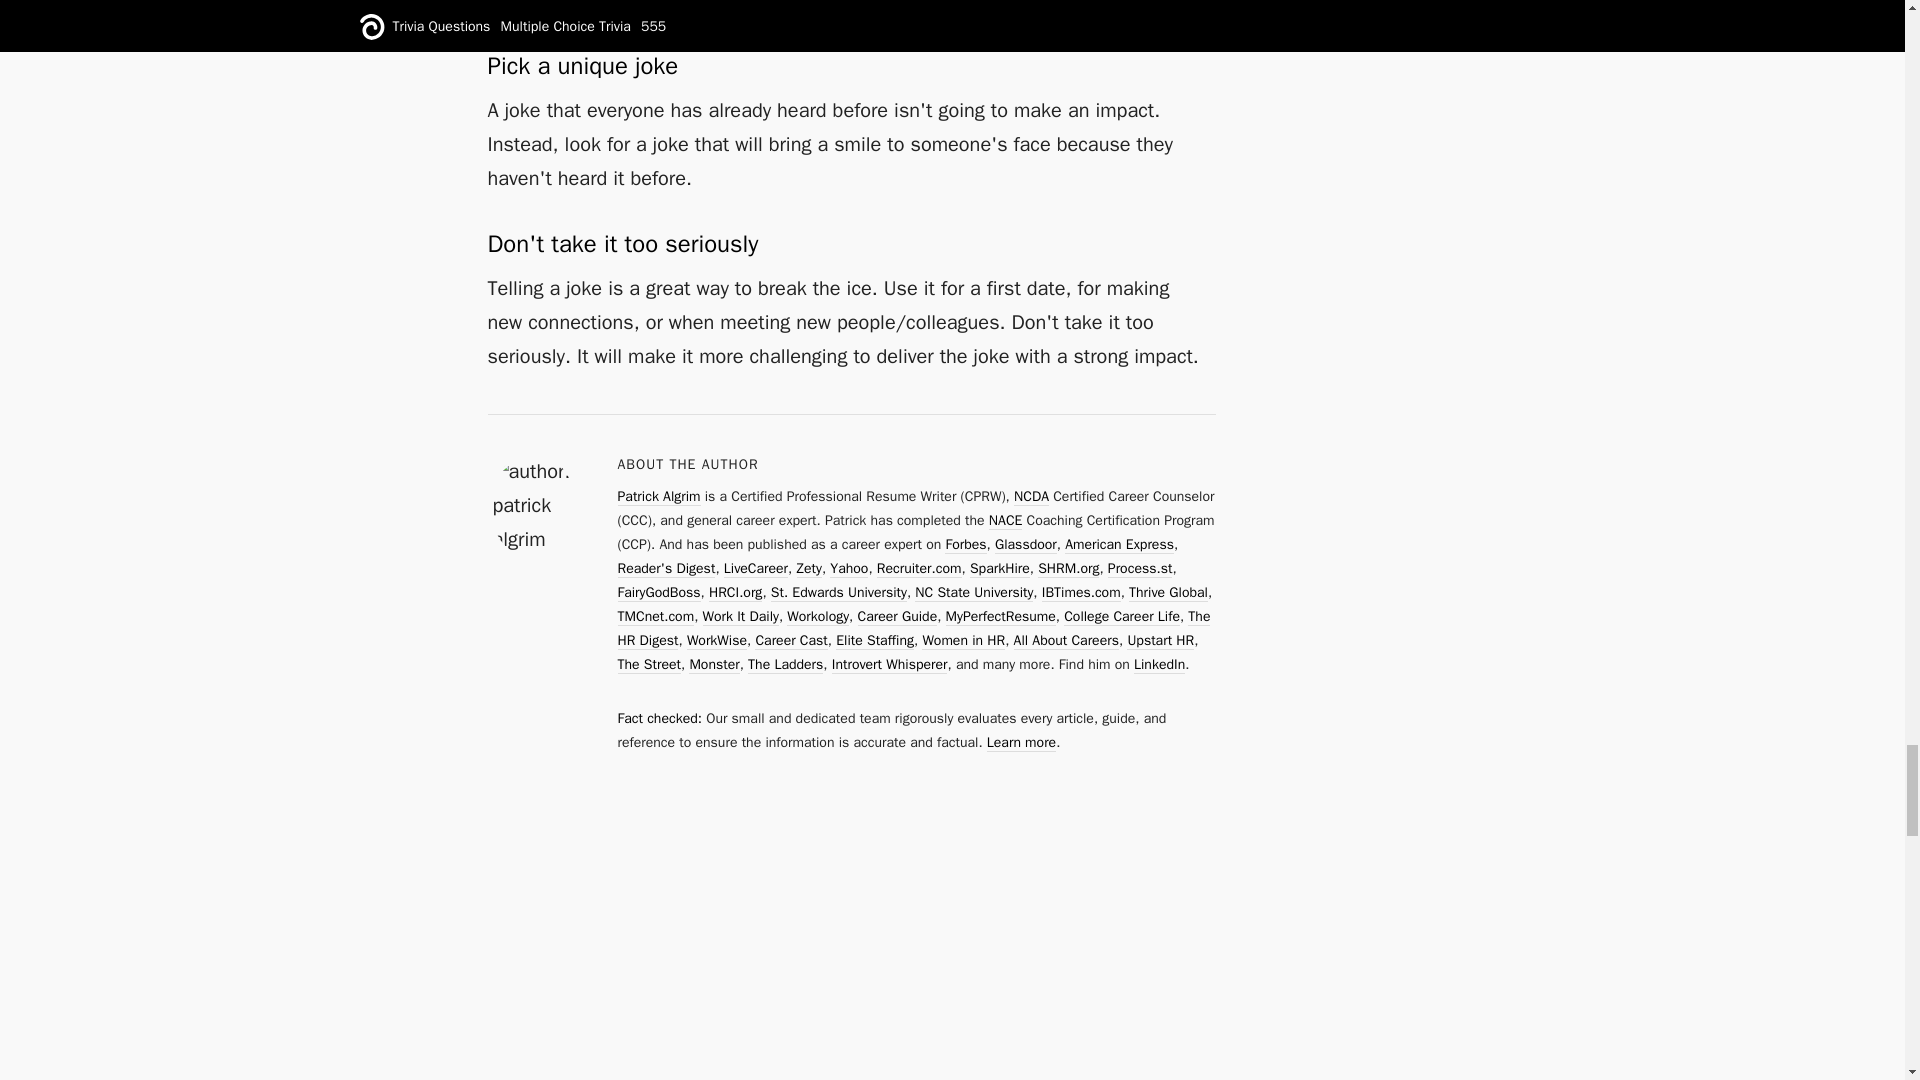 The height and width of the screenshot is (1080, 1920). I want to click on Forbes, so click(965, 544).